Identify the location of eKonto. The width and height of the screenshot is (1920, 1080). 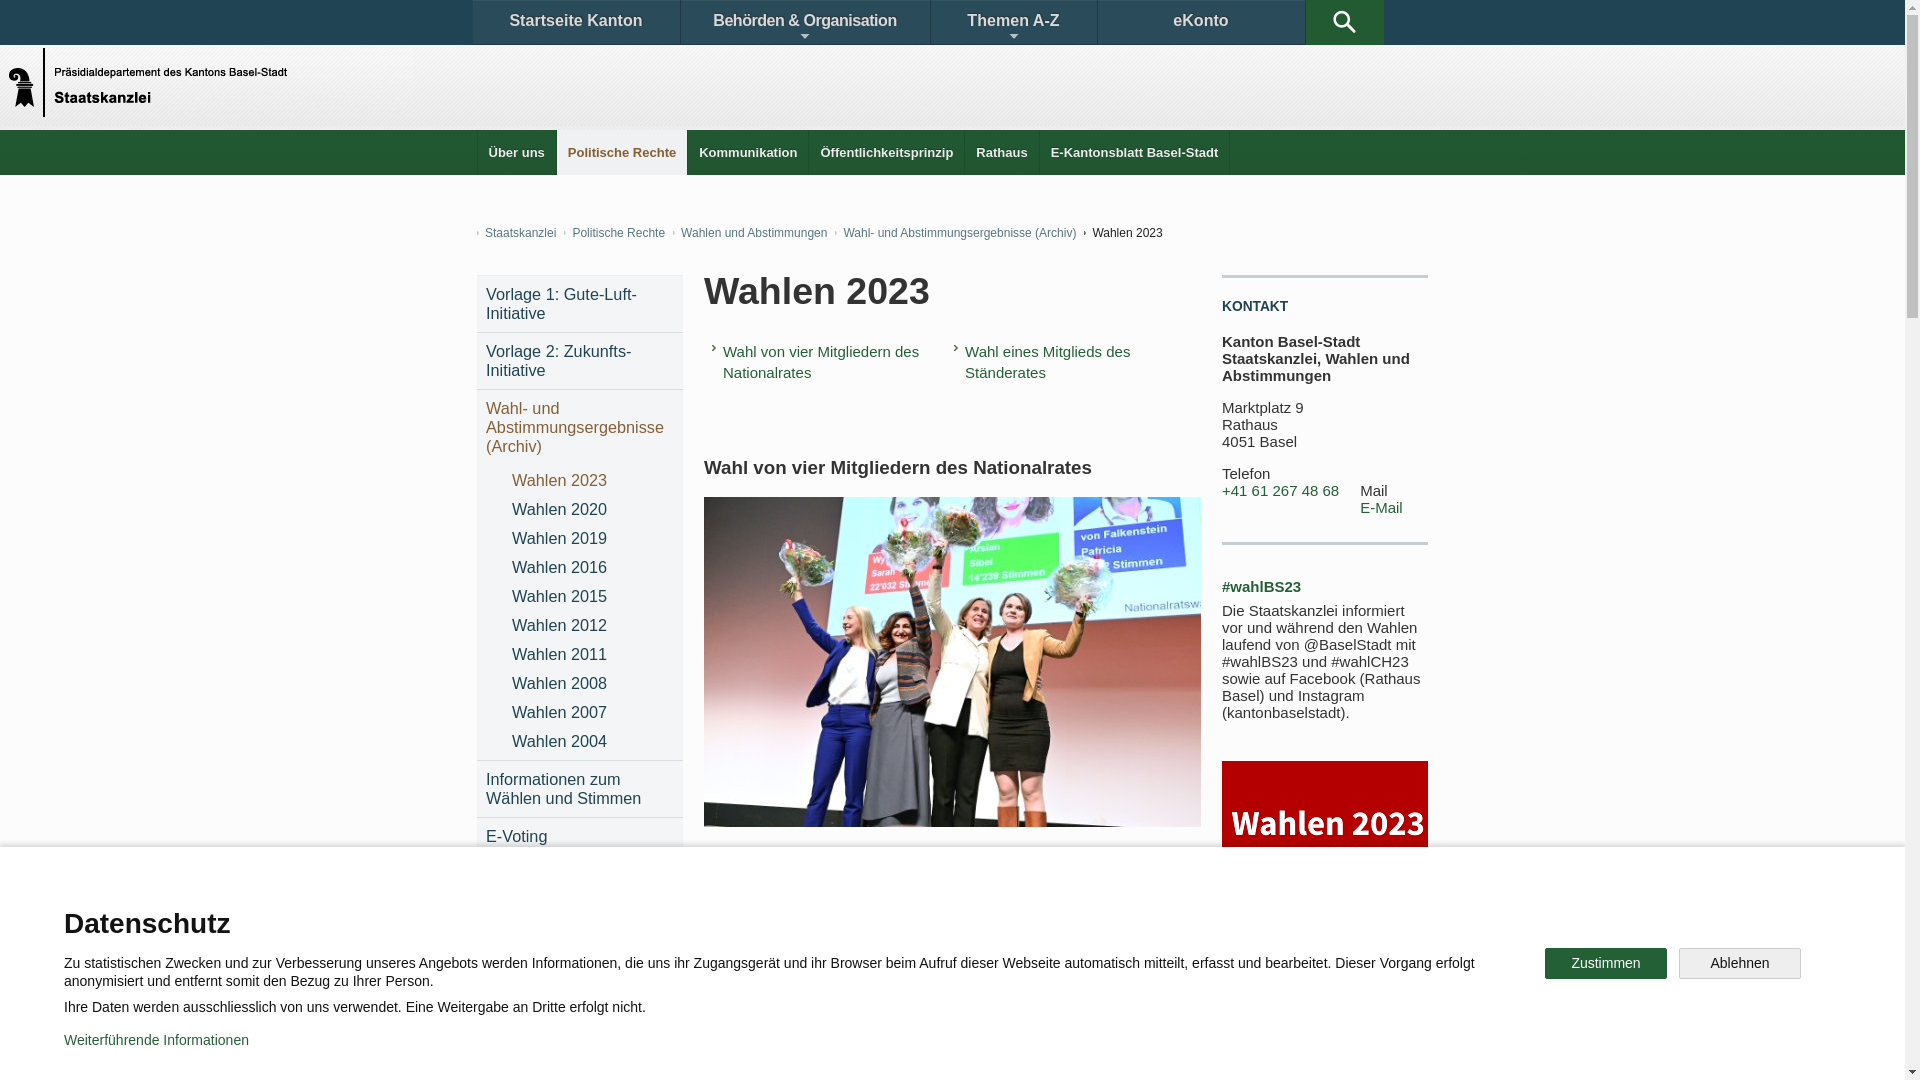
(1202, 22).